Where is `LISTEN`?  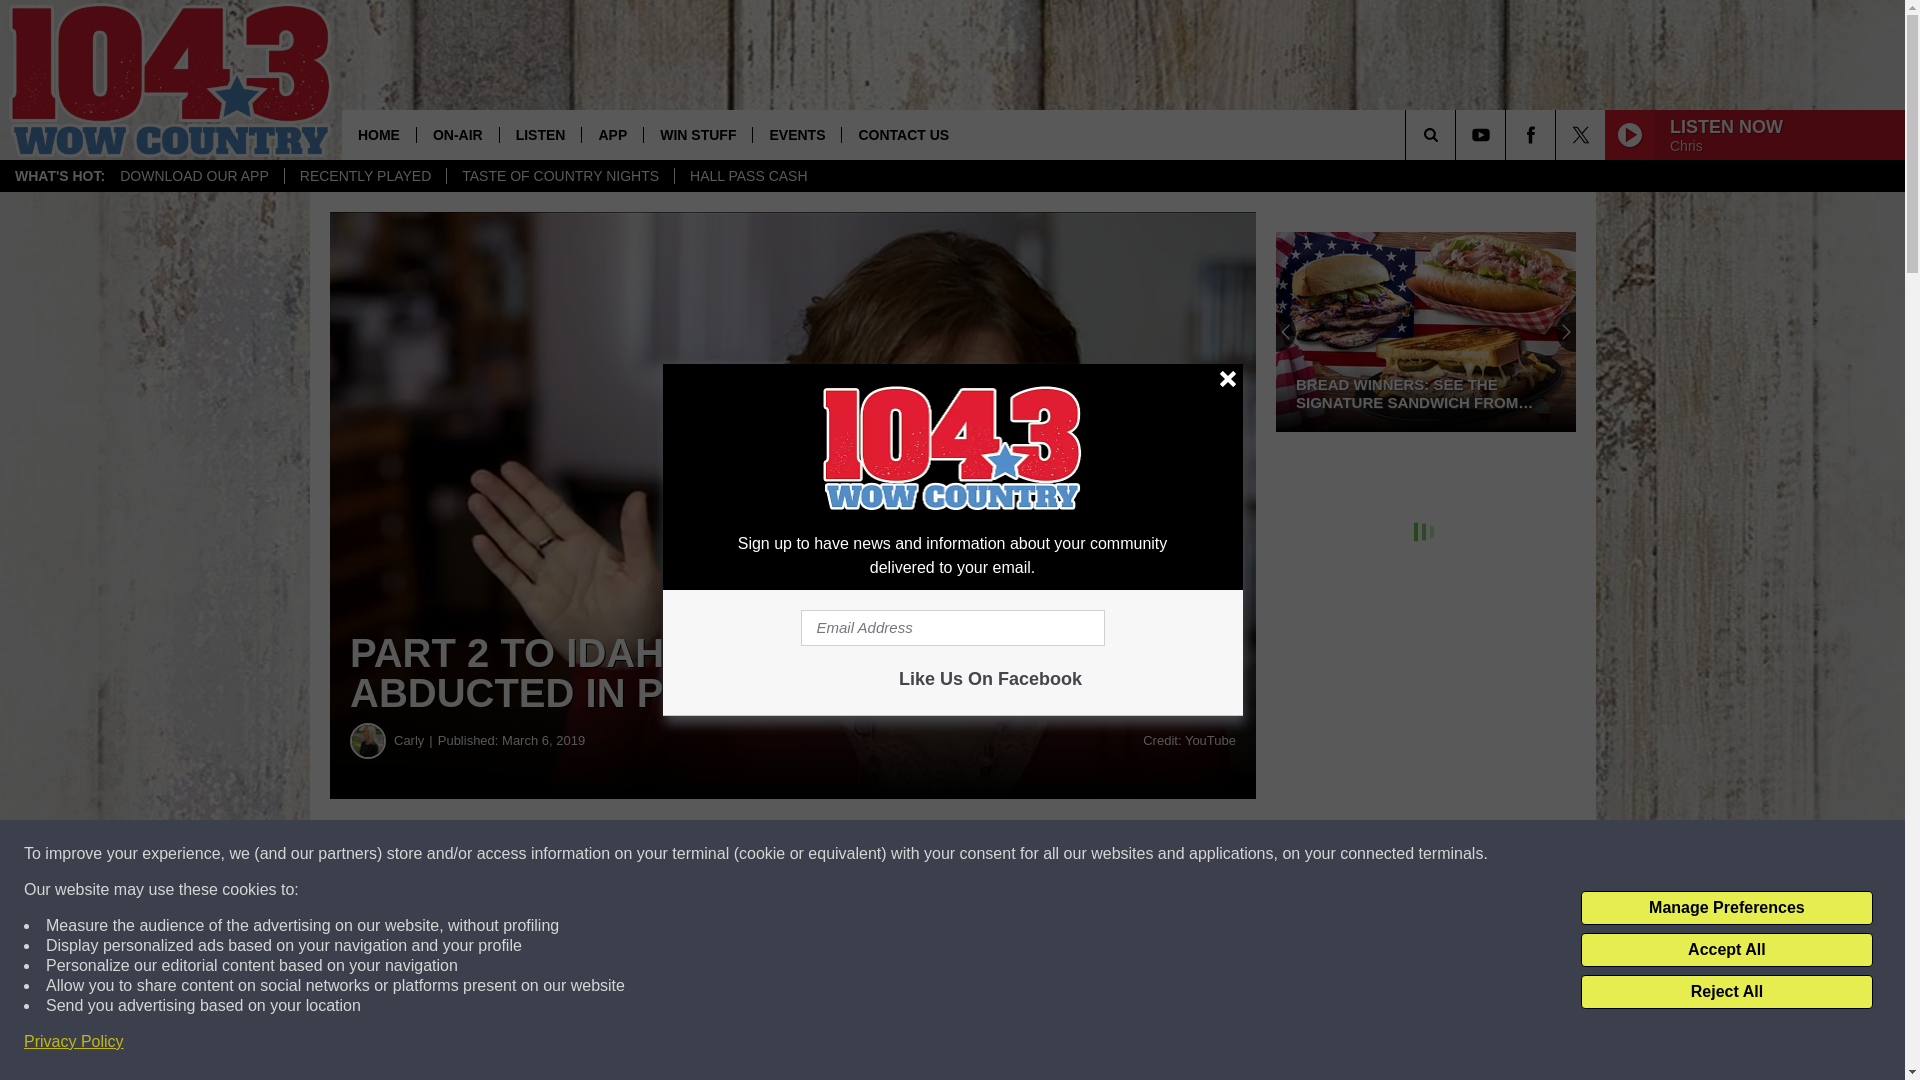
LISTEN is located at coordinates (540, 134).